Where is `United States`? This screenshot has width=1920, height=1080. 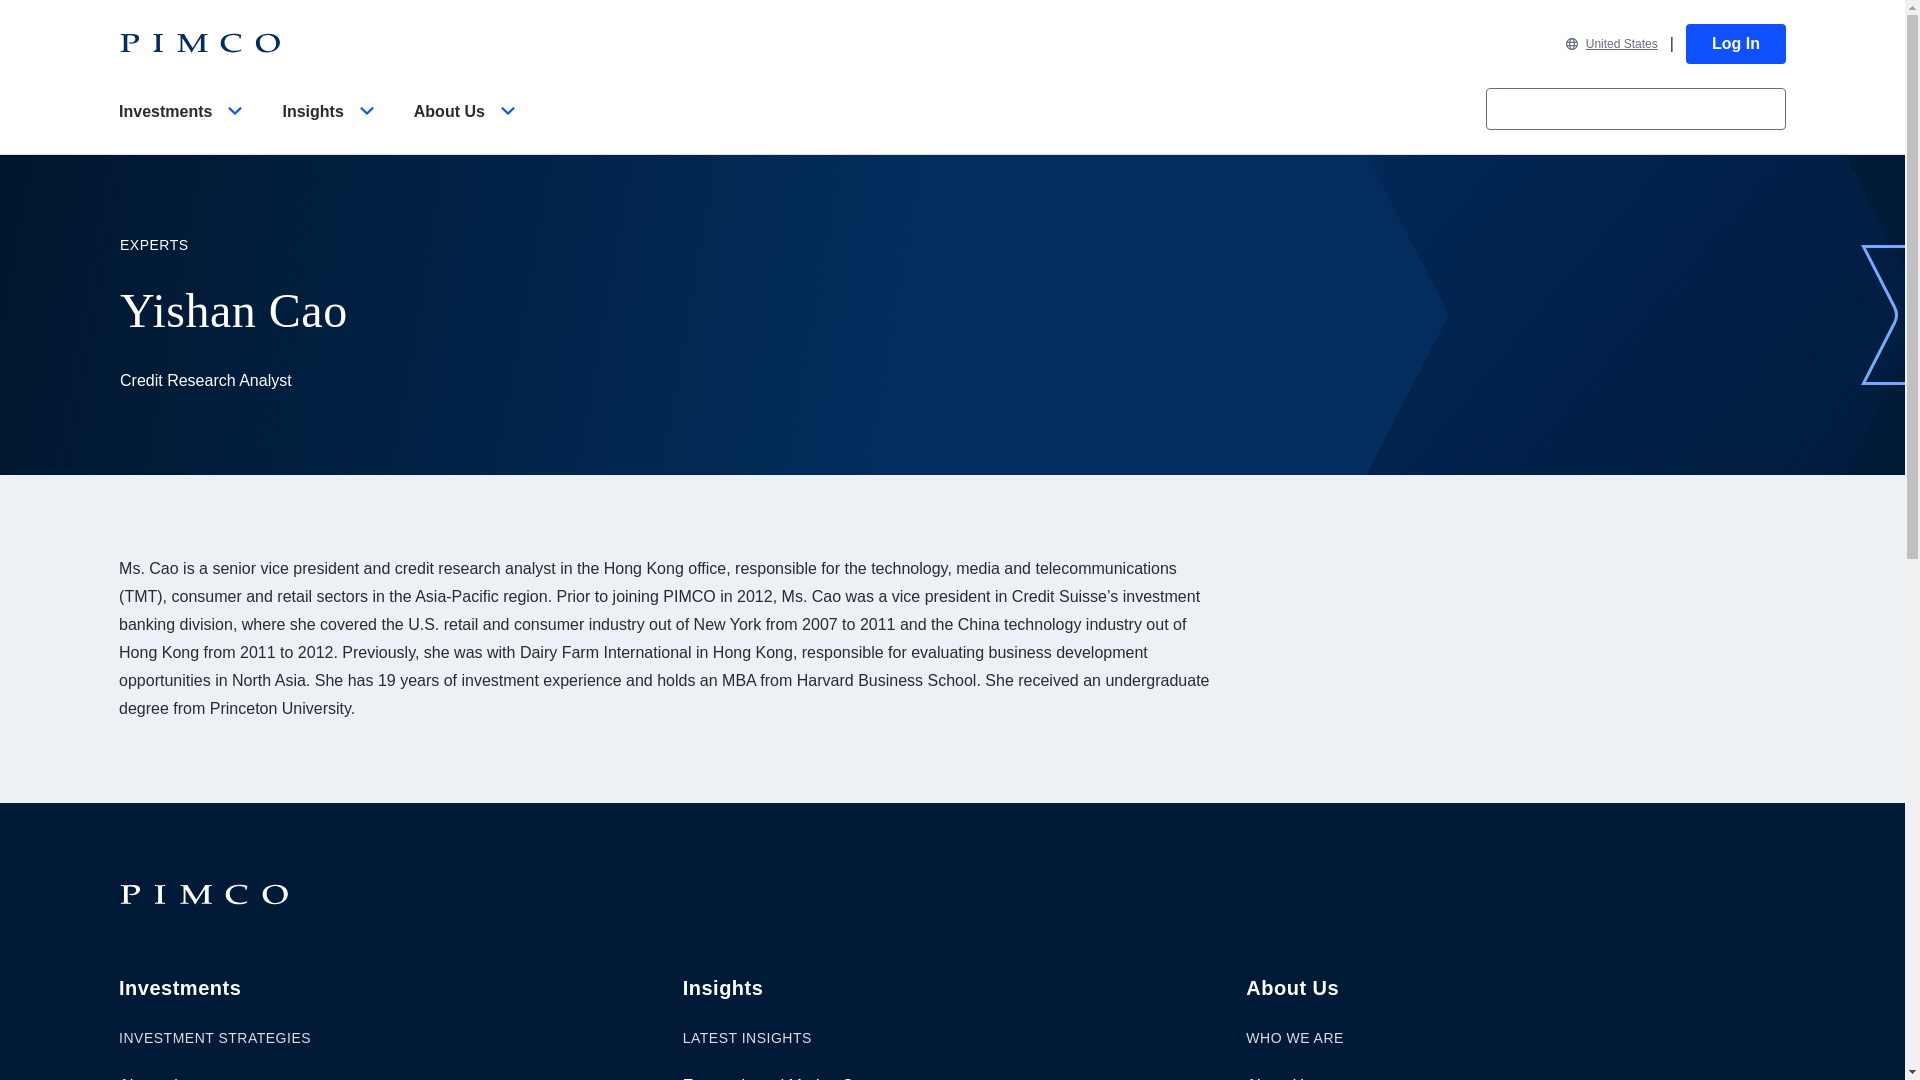 United States is located at coordinates (1612, 44).